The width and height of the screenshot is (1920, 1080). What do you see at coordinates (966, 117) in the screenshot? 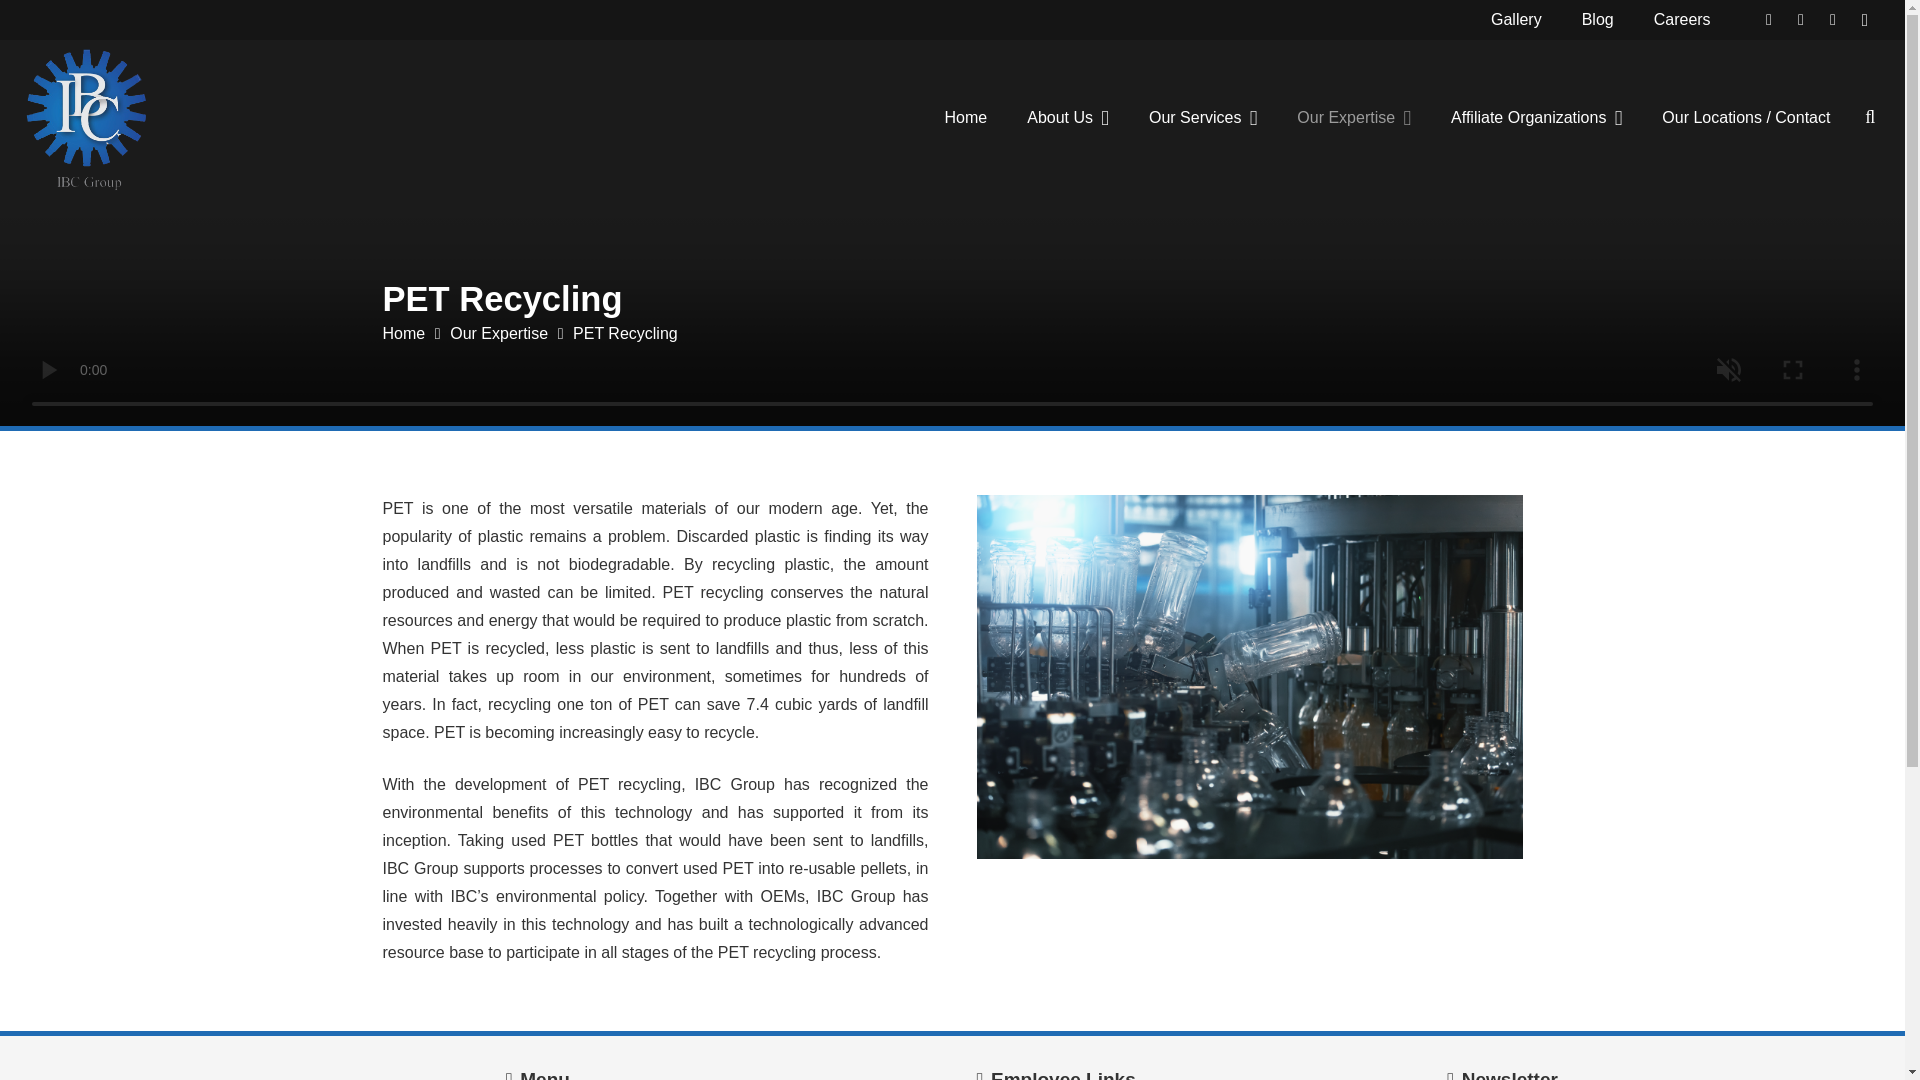
I see `Home` at bounding box center [966, 117].